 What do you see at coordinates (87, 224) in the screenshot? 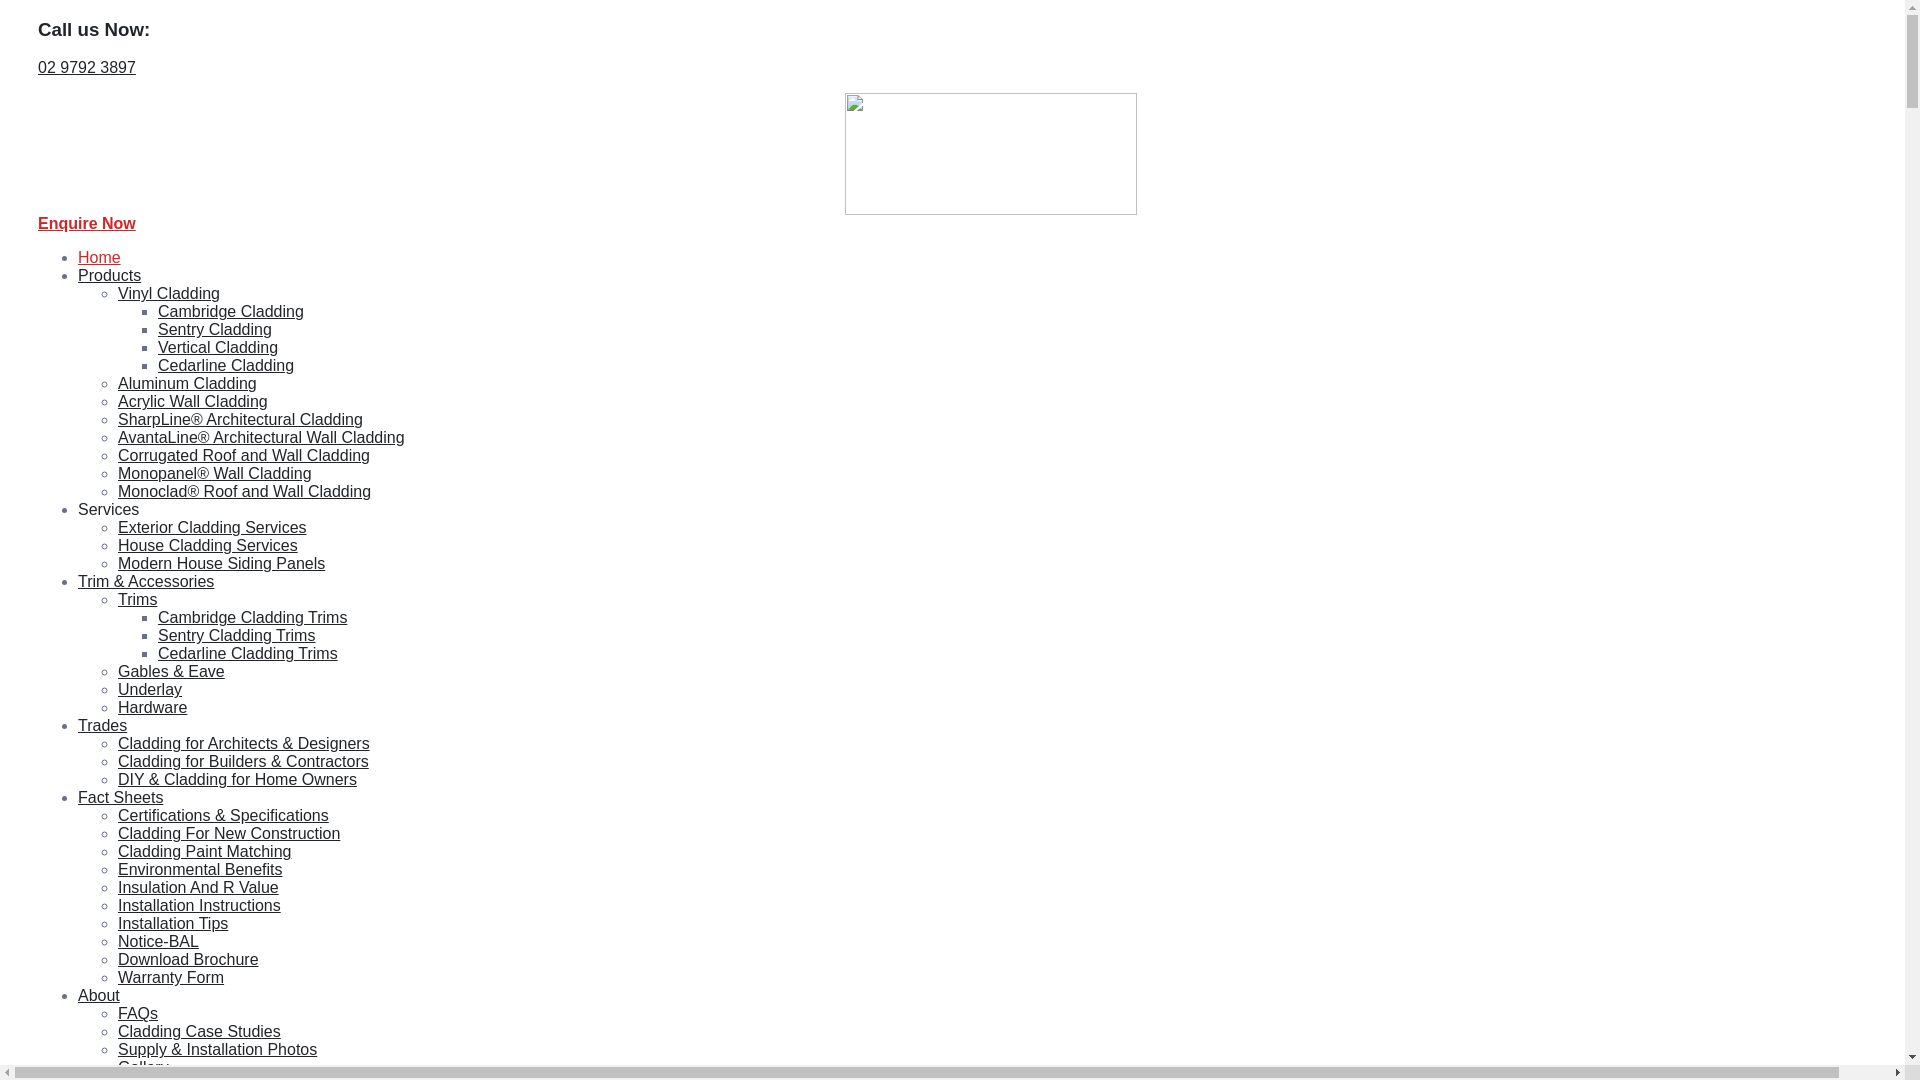
I see `Enquire Now` at bounding box center [87, 224].